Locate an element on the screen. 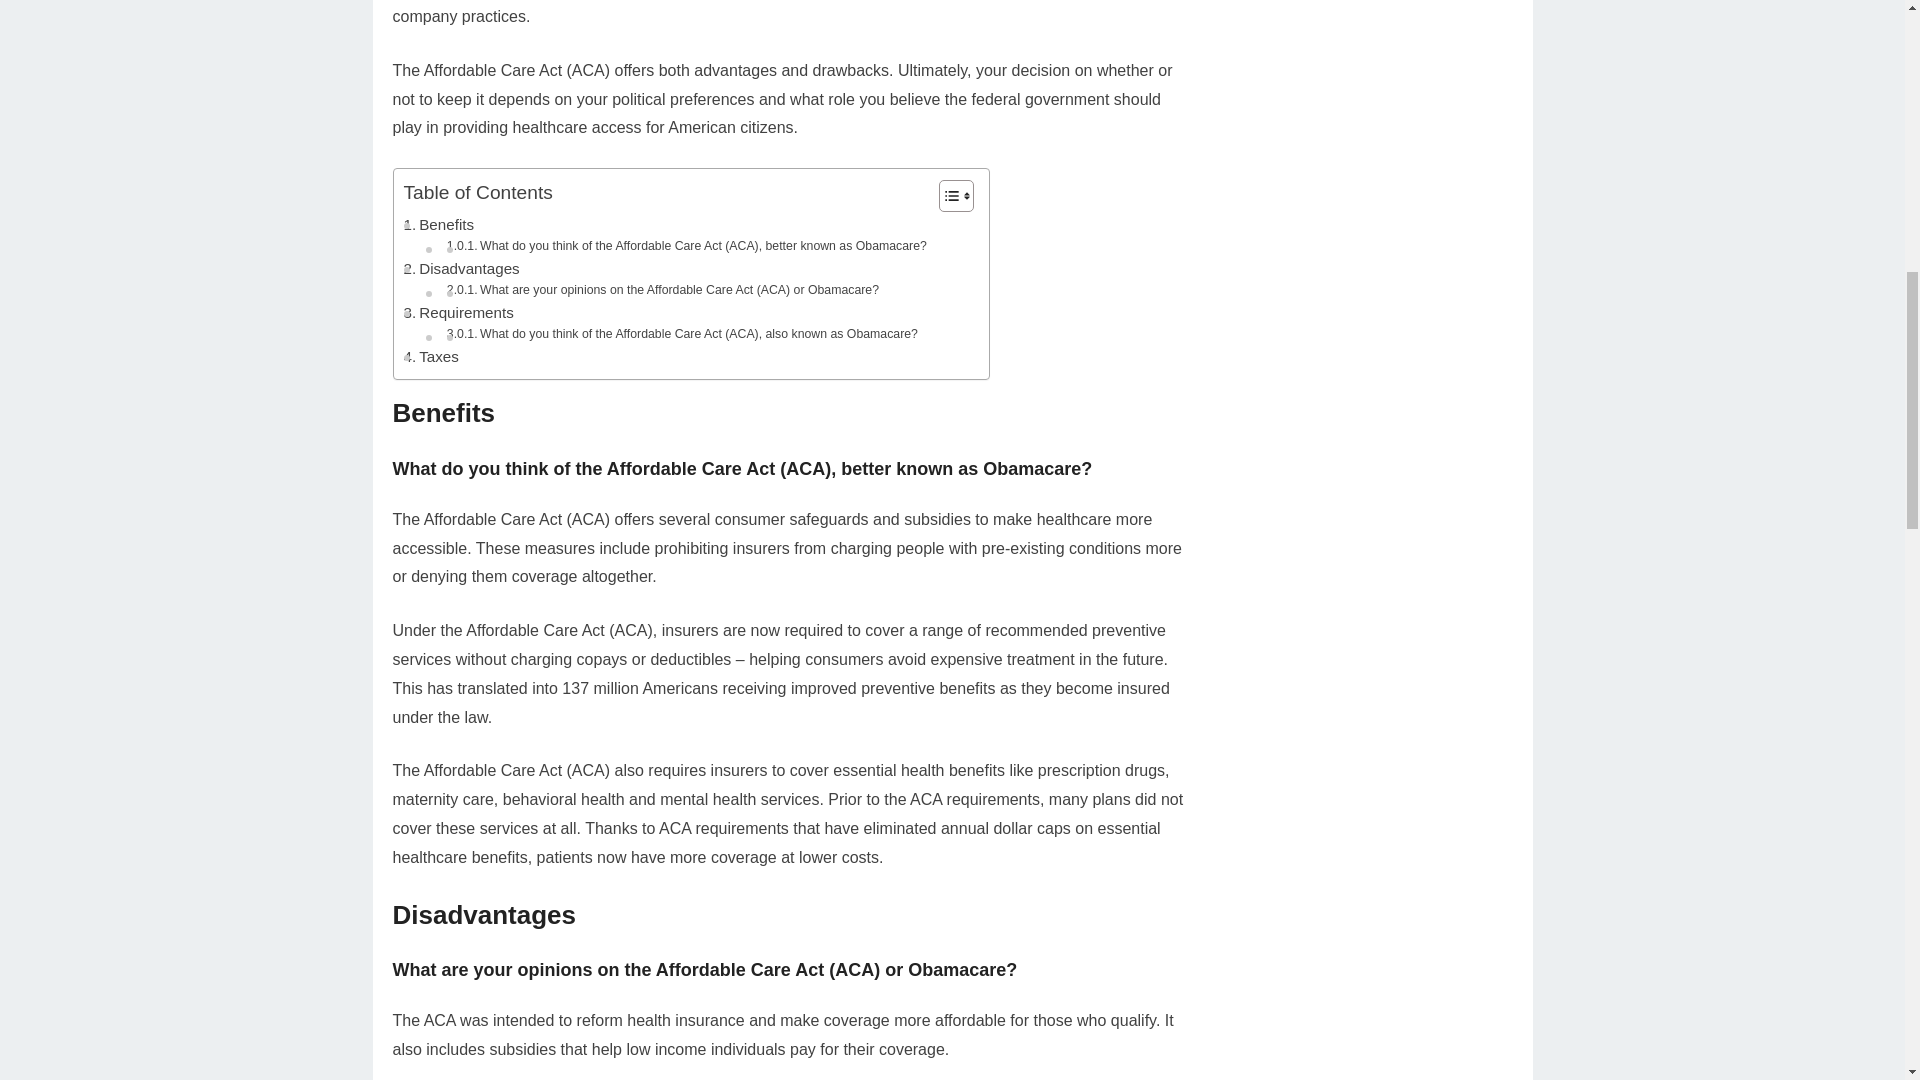 Image resolution: width=1920 pixels, height=1080 pixels. Disadvantages is located at coordinates (462, 268).